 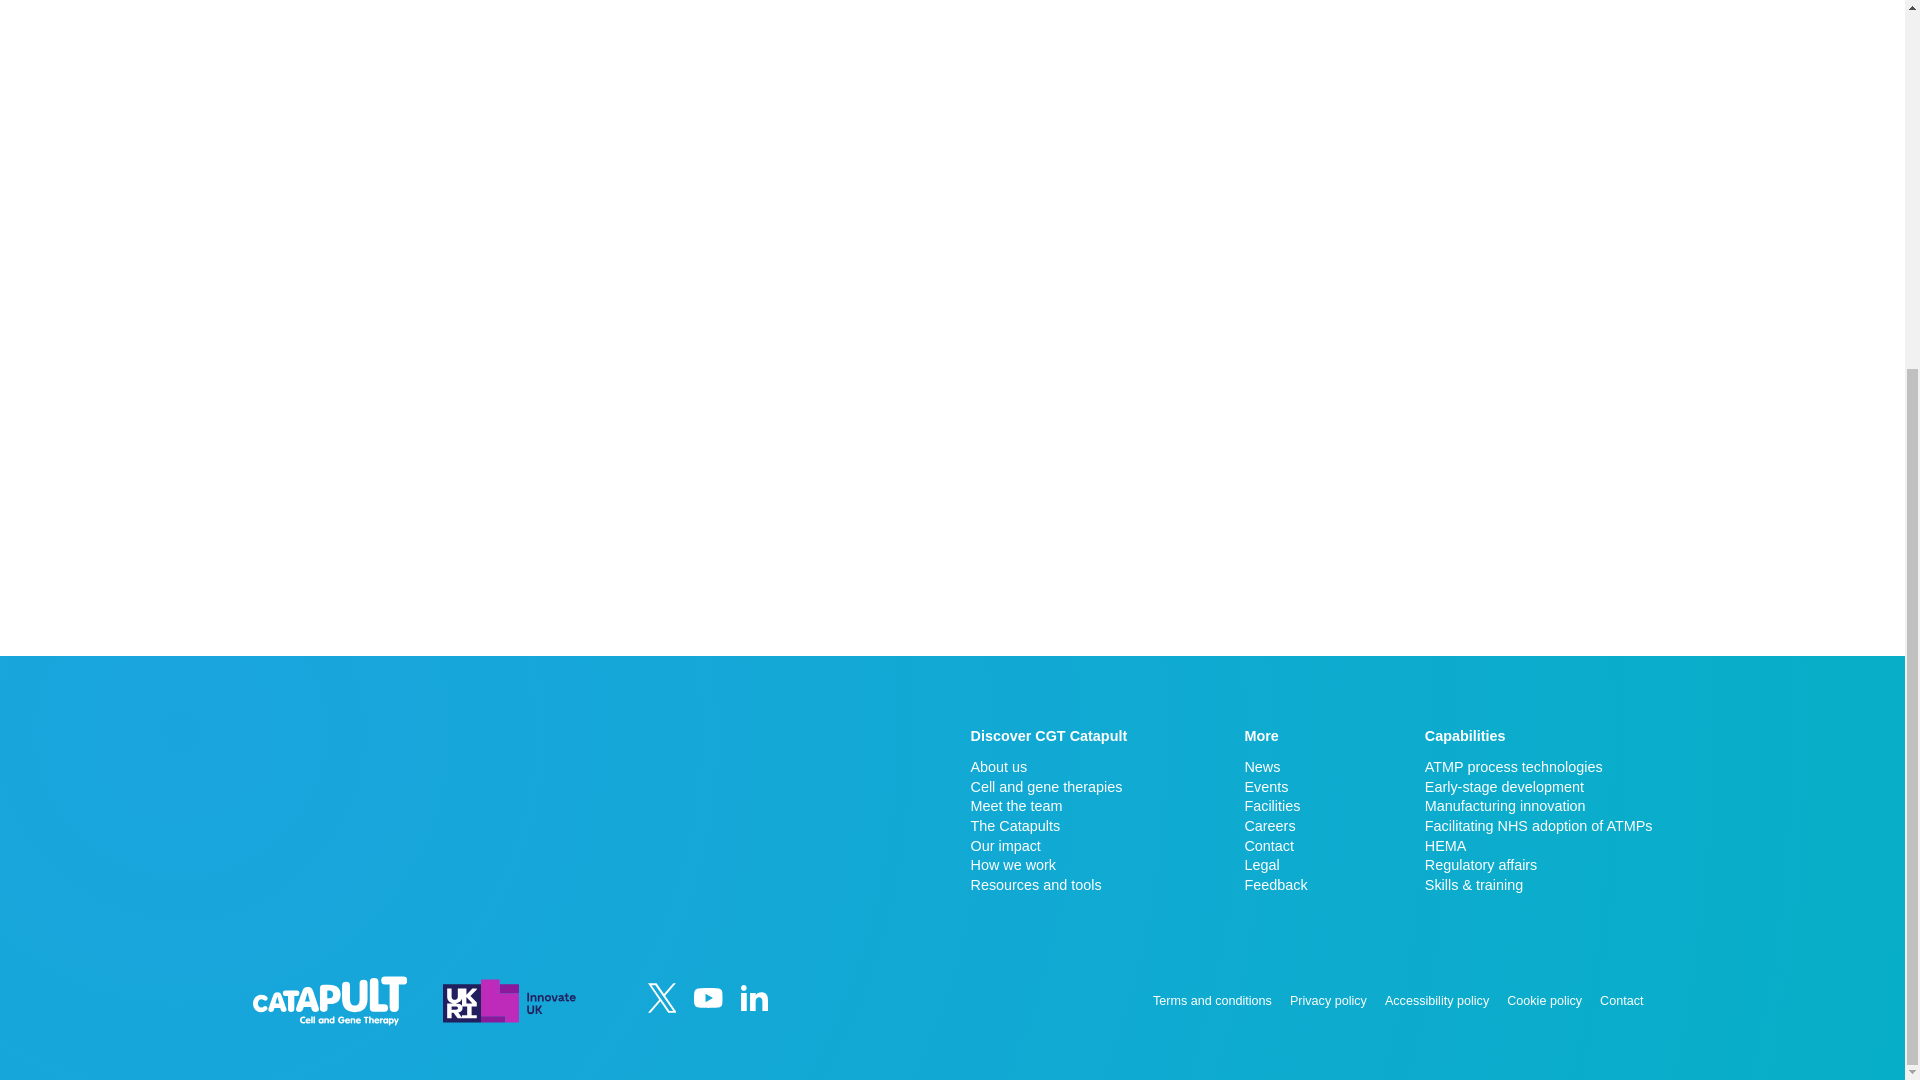 I want to click on Feedback, so click(x=1276, y=884).